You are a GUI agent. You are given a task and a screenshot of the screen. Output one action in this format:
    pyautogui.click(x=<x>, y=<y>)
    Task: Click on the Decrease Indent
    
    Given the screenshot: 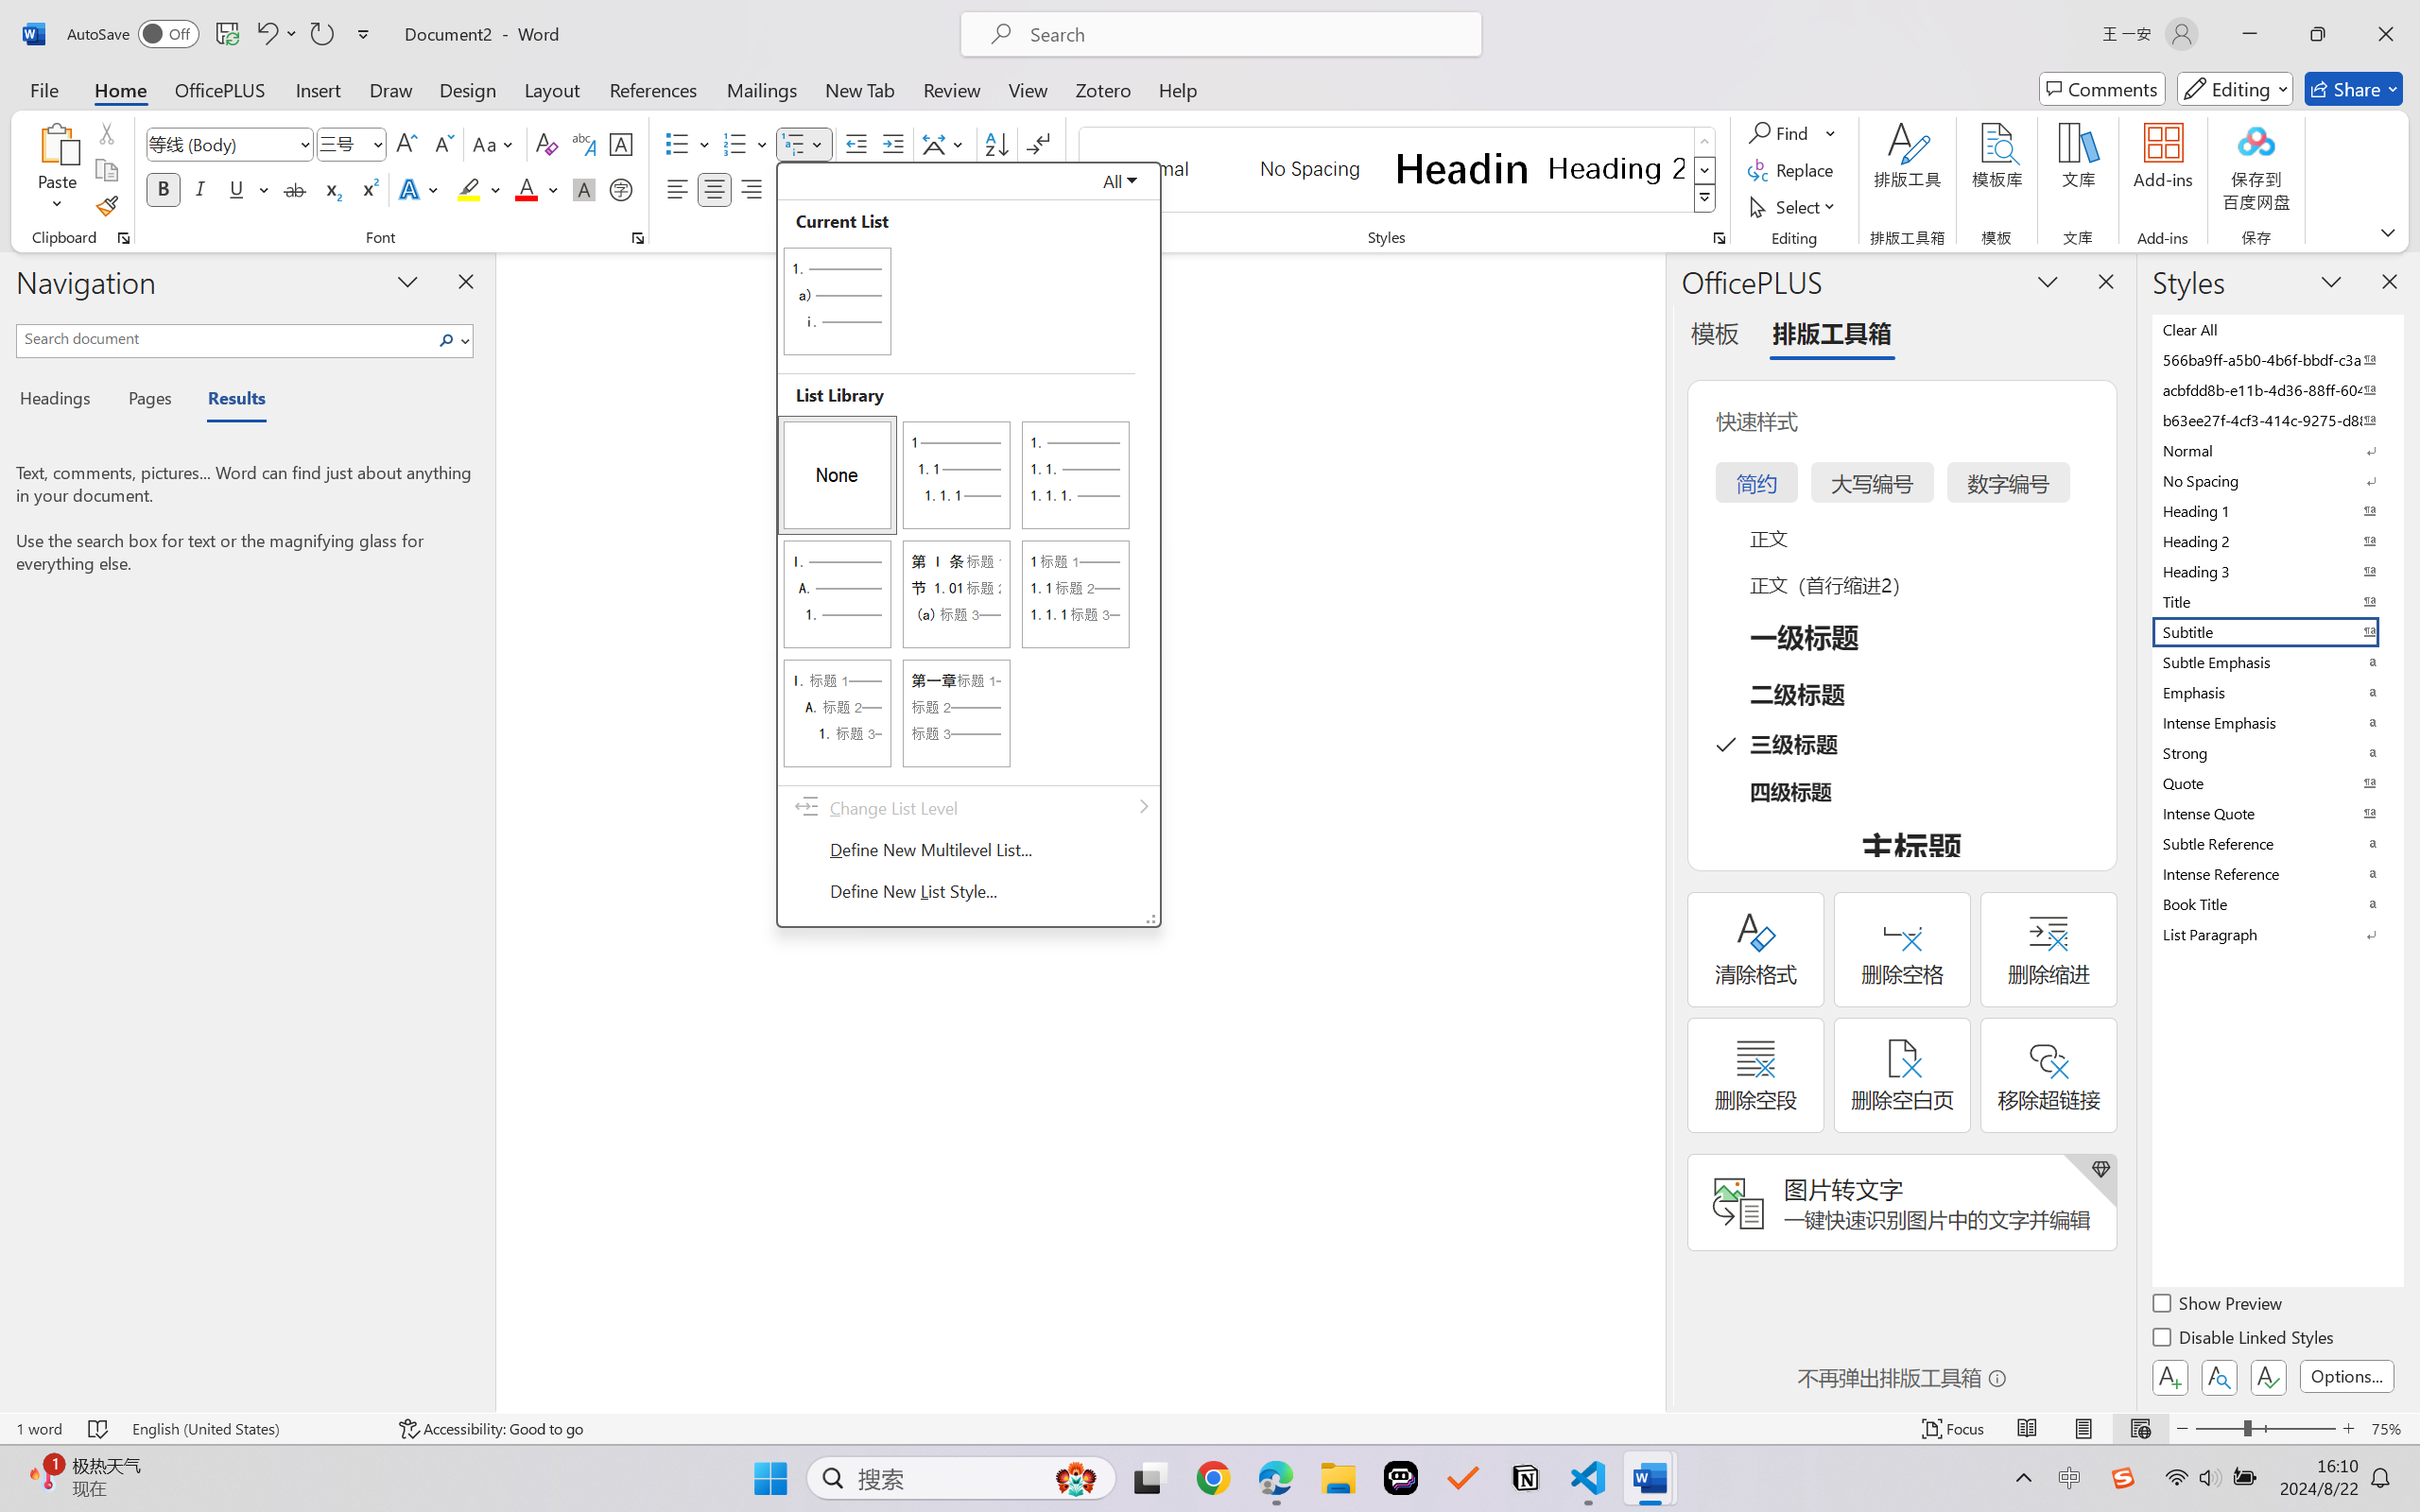 What is the action you would take?
    pyautogui.click(x=856, y=144)
    